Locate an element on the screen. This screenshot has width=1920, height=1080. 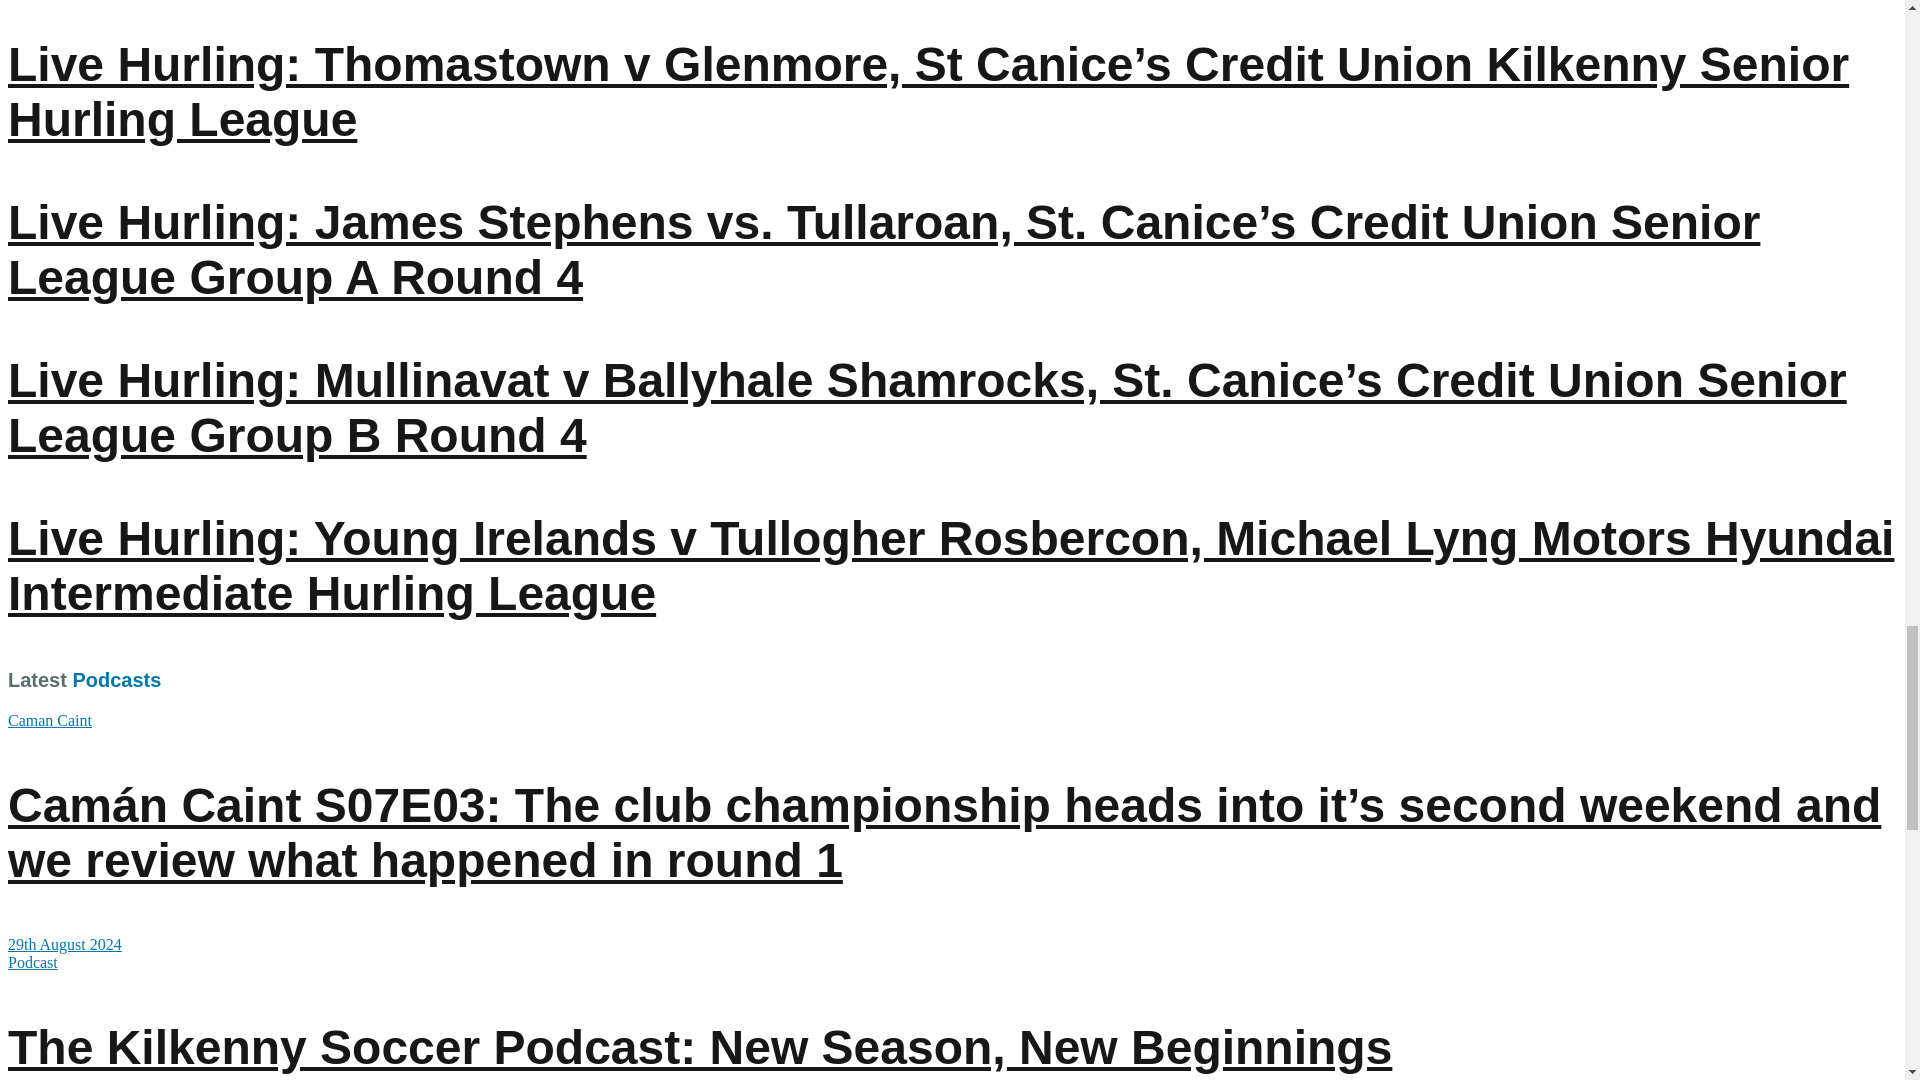
Caman Caint is located at coordinates (50, 720).